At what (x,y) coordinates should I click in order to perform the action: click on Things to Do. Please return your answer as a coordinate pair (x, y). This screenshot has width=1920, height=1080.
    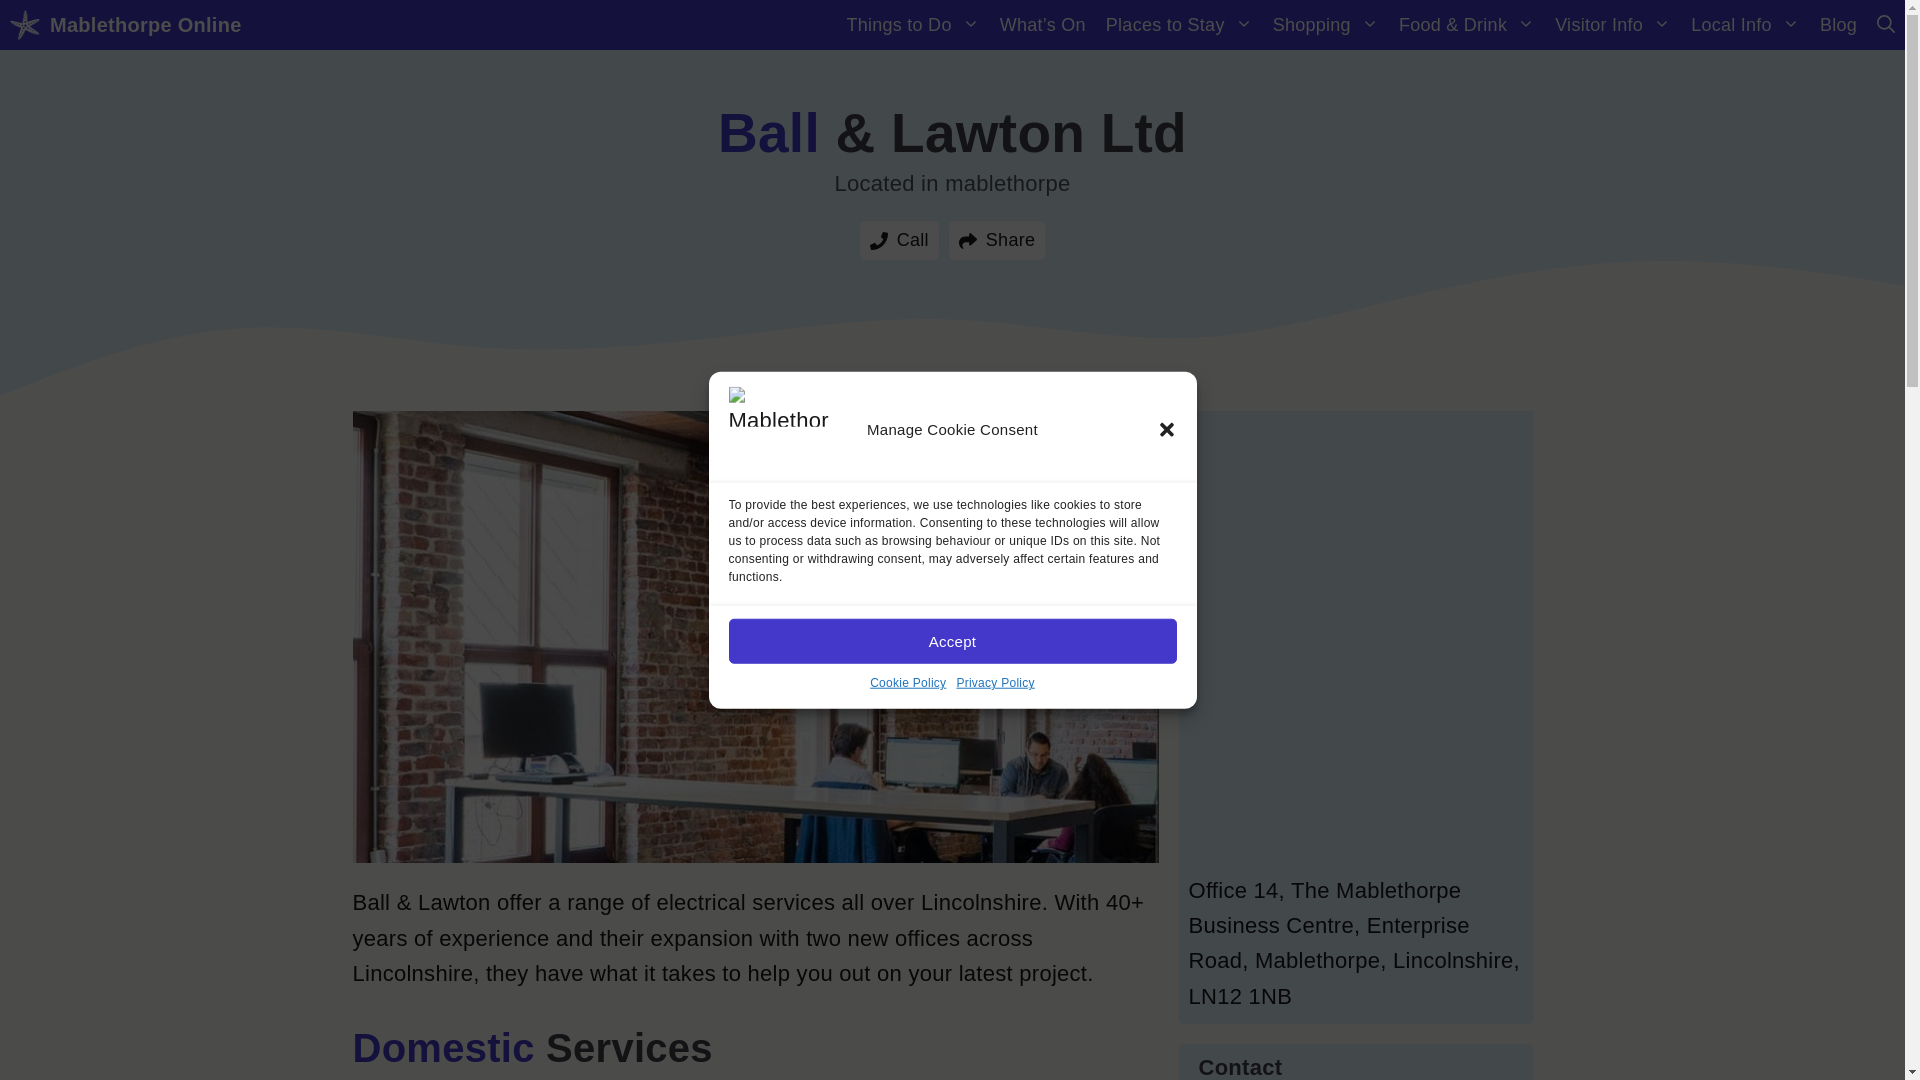
    Looking at the image, I should click on (912, 24).